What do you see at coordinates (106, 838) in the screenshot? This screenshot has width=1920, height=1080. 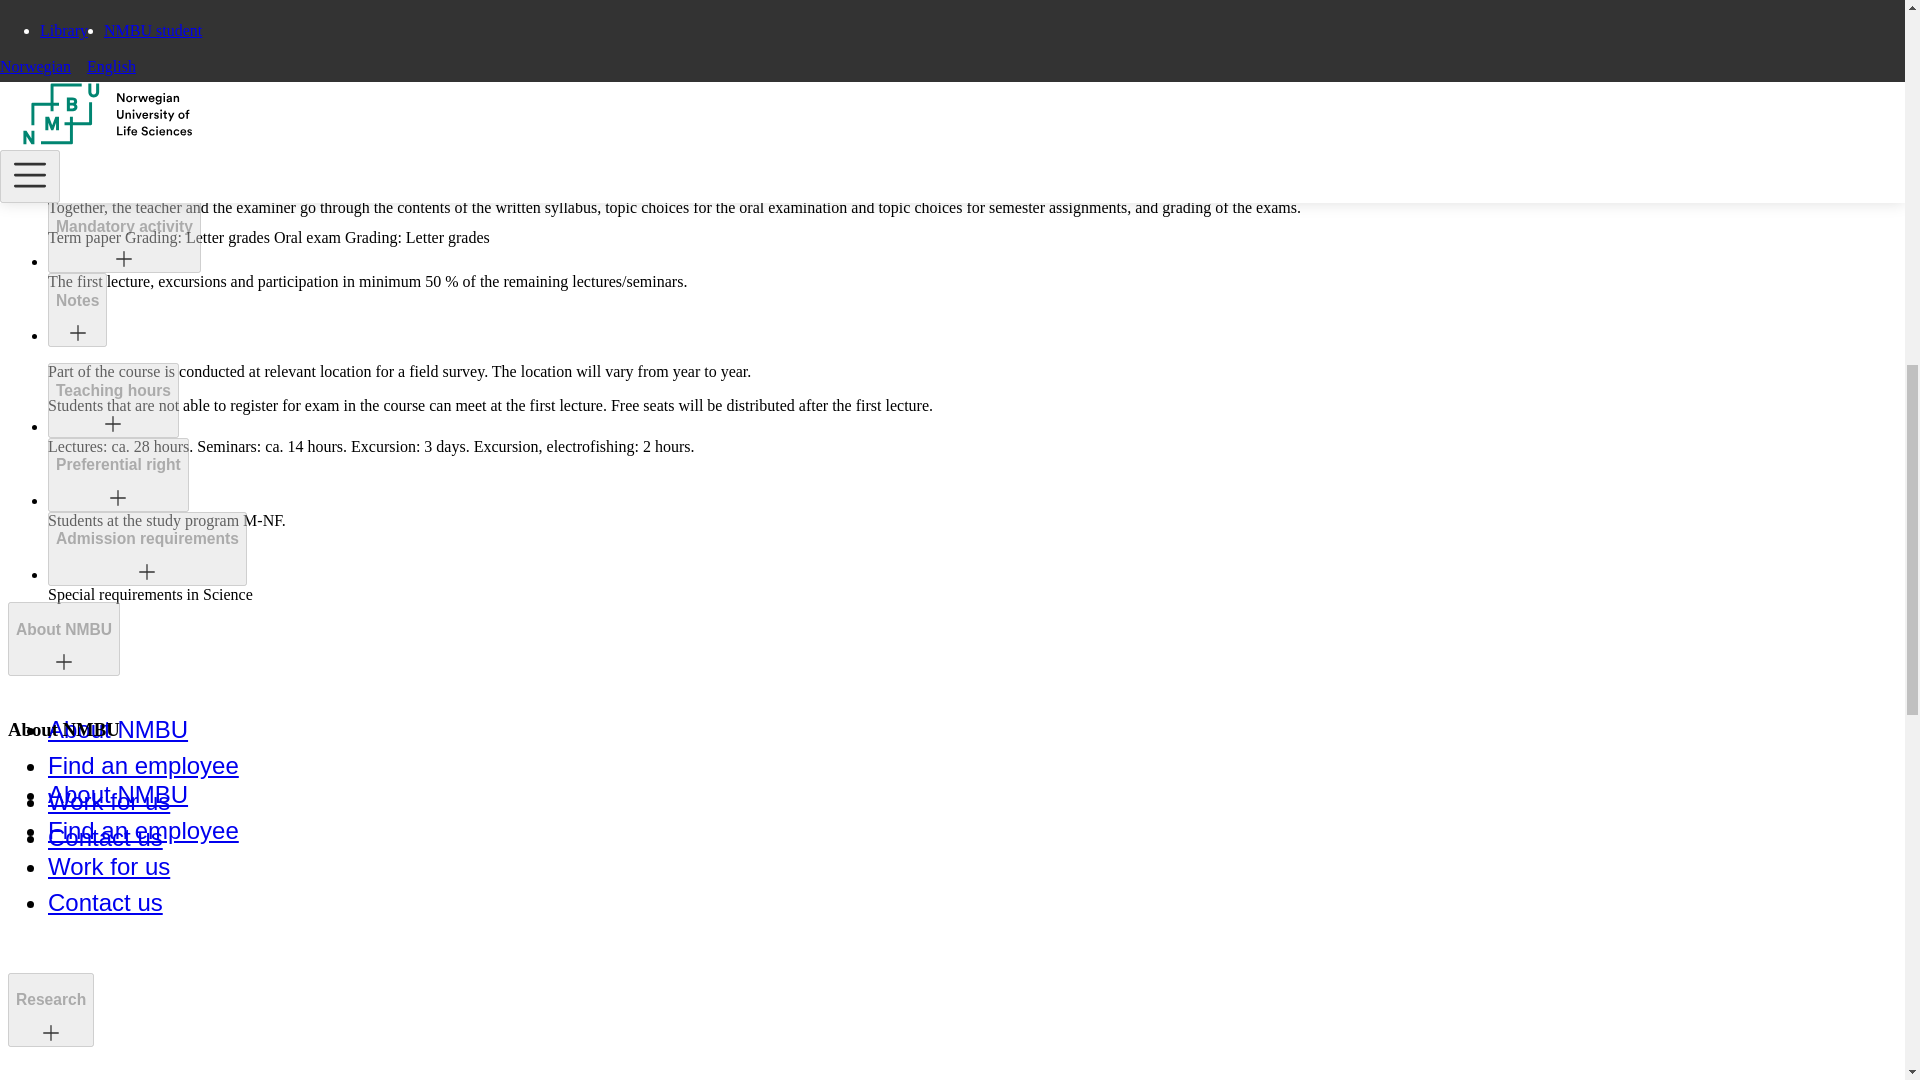 I see `Contact us` at bounding box center [106, 838].